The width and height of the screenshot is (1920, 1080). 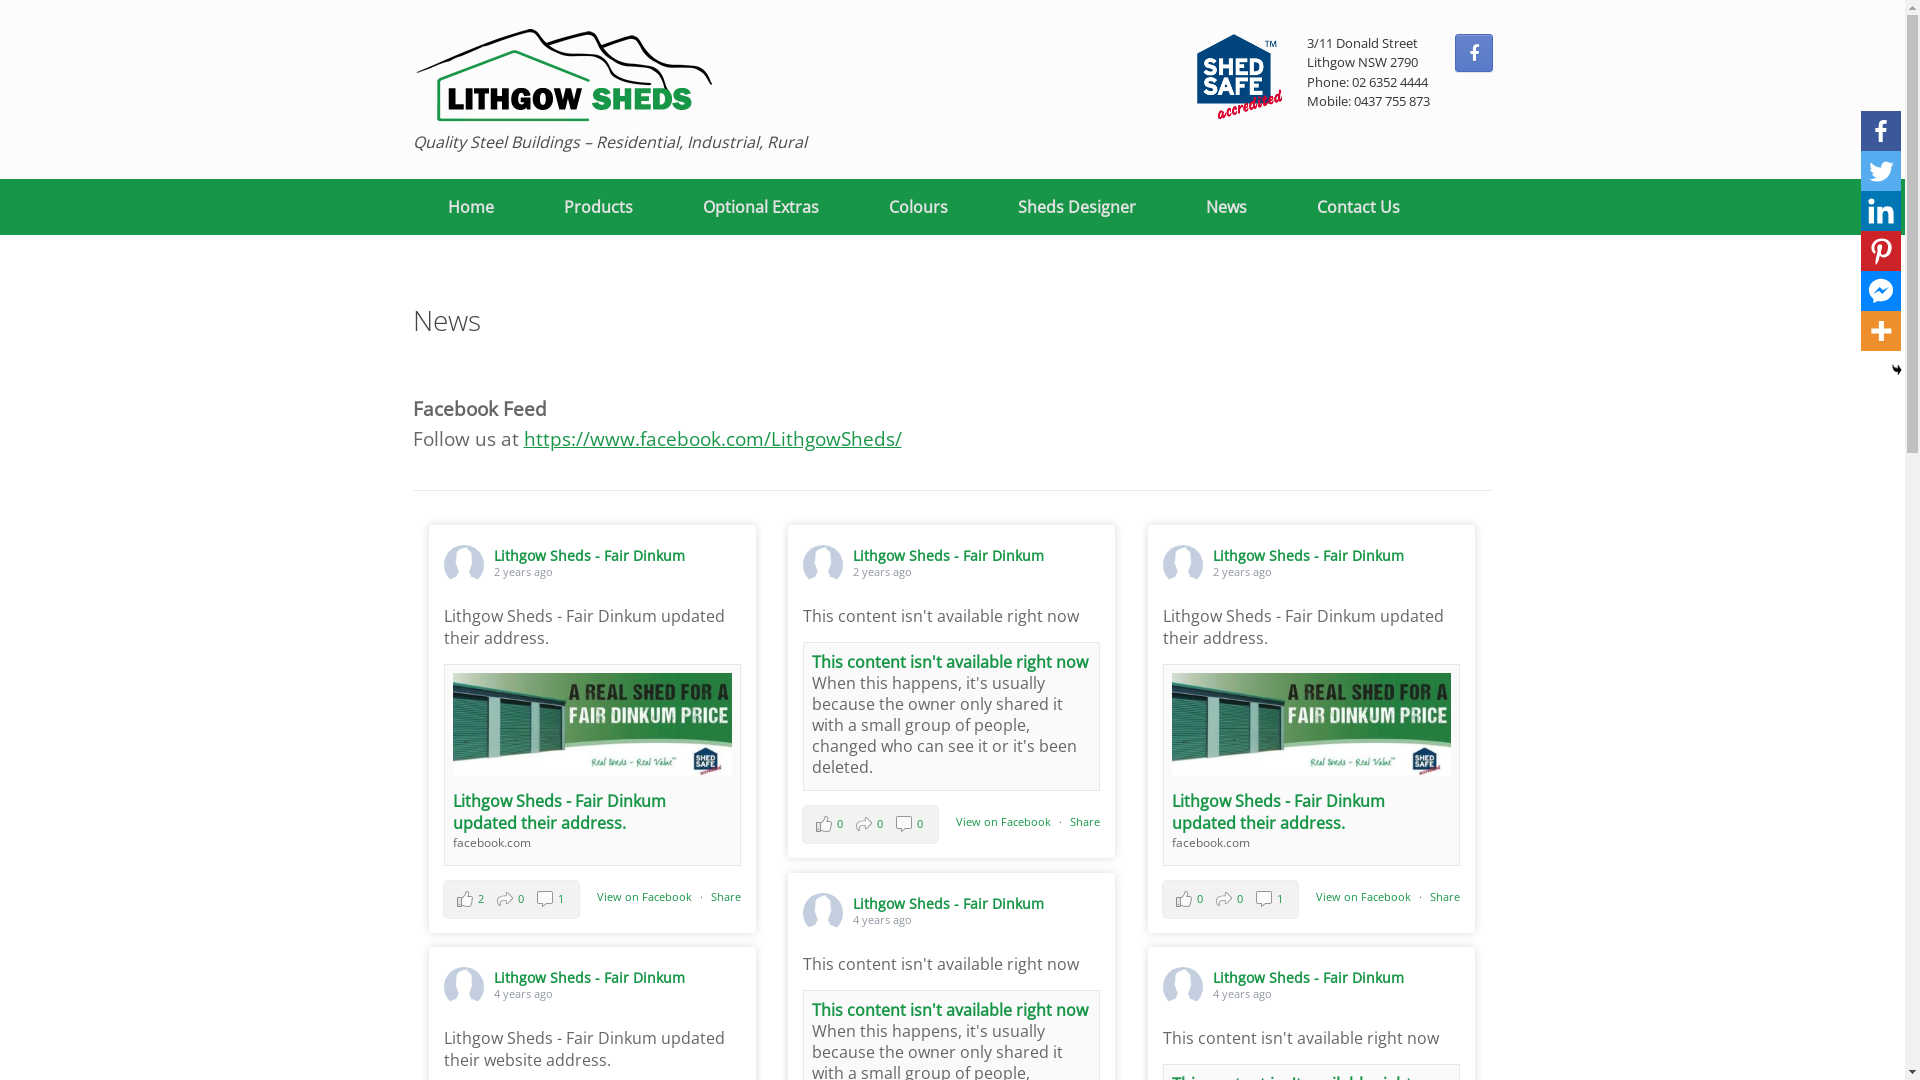 What do you see at coordinates (589, 556) in the screenshot?
I see `Lithgow Sheds - Fair Dinkum` at bounding box center [589, 556].